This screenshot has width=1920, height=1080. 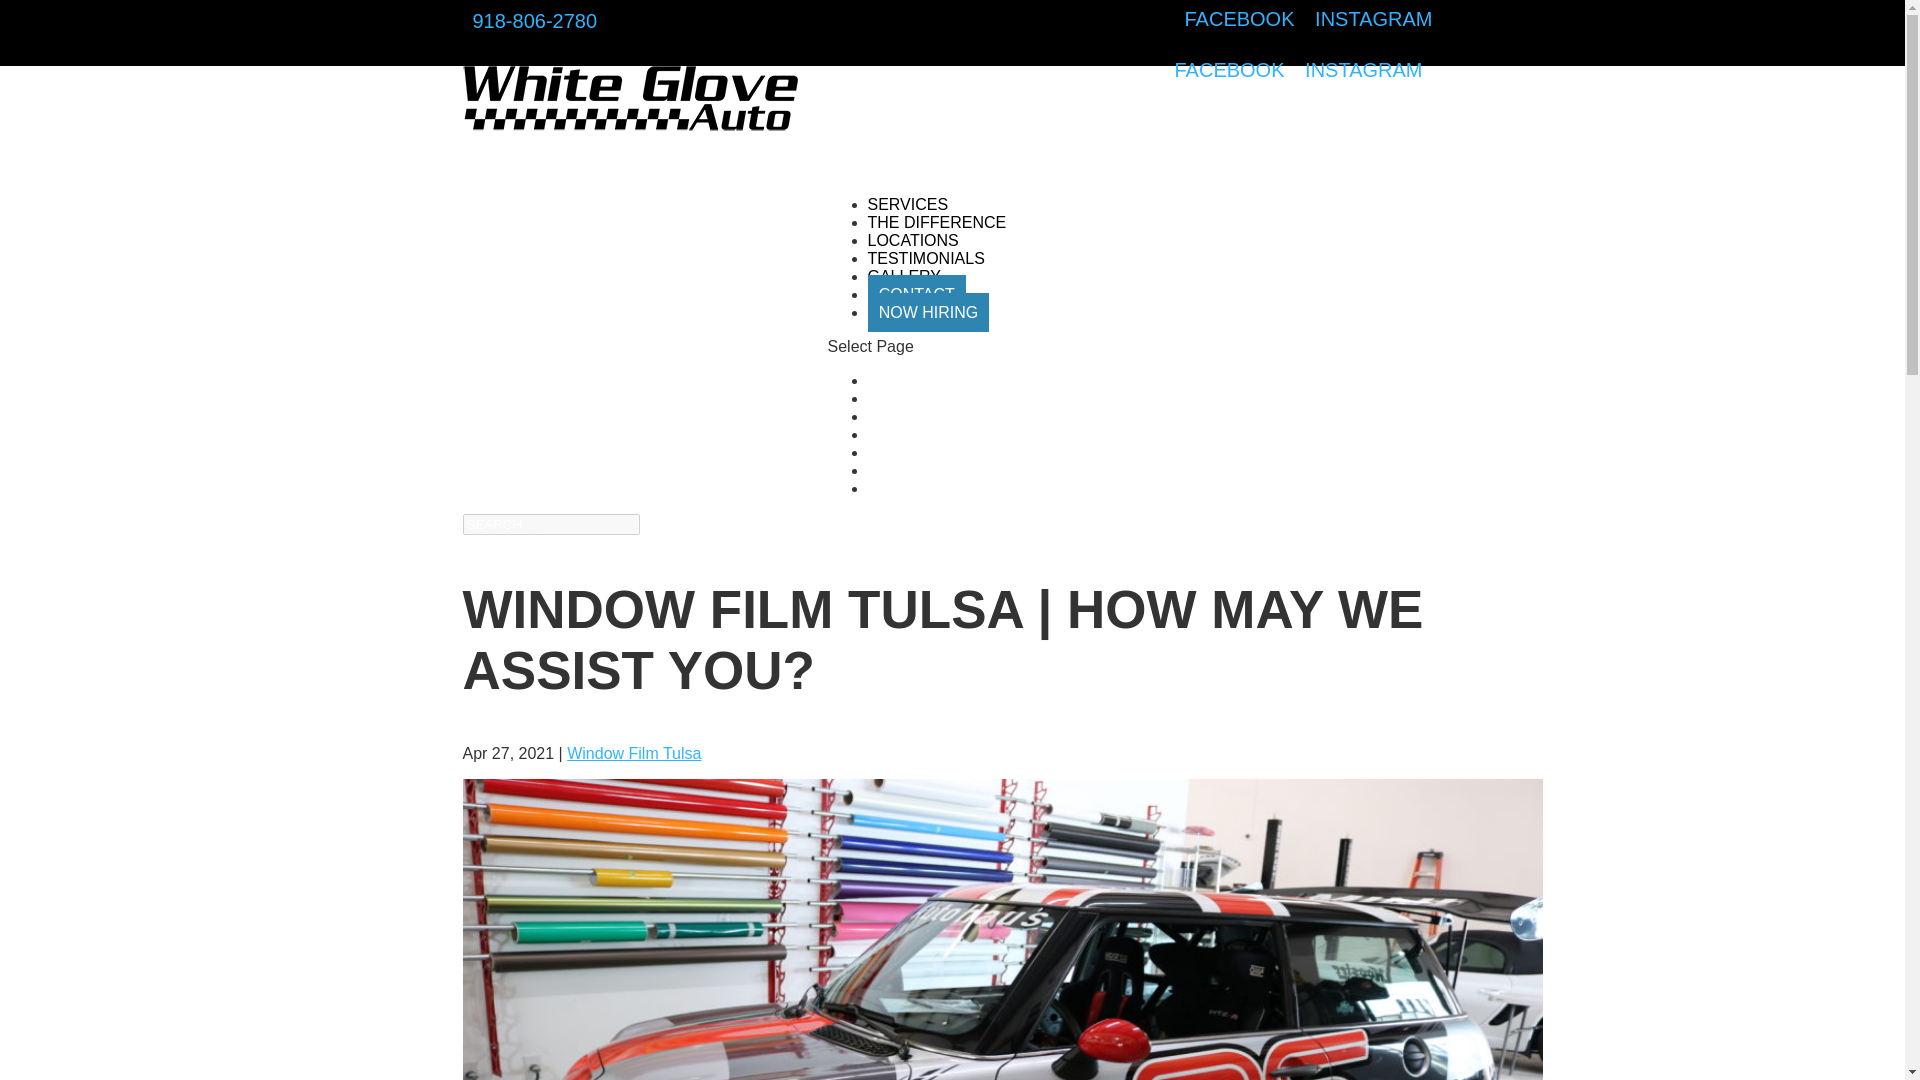 I want to click on FACEBOOK, so click(x=1239, y=18).